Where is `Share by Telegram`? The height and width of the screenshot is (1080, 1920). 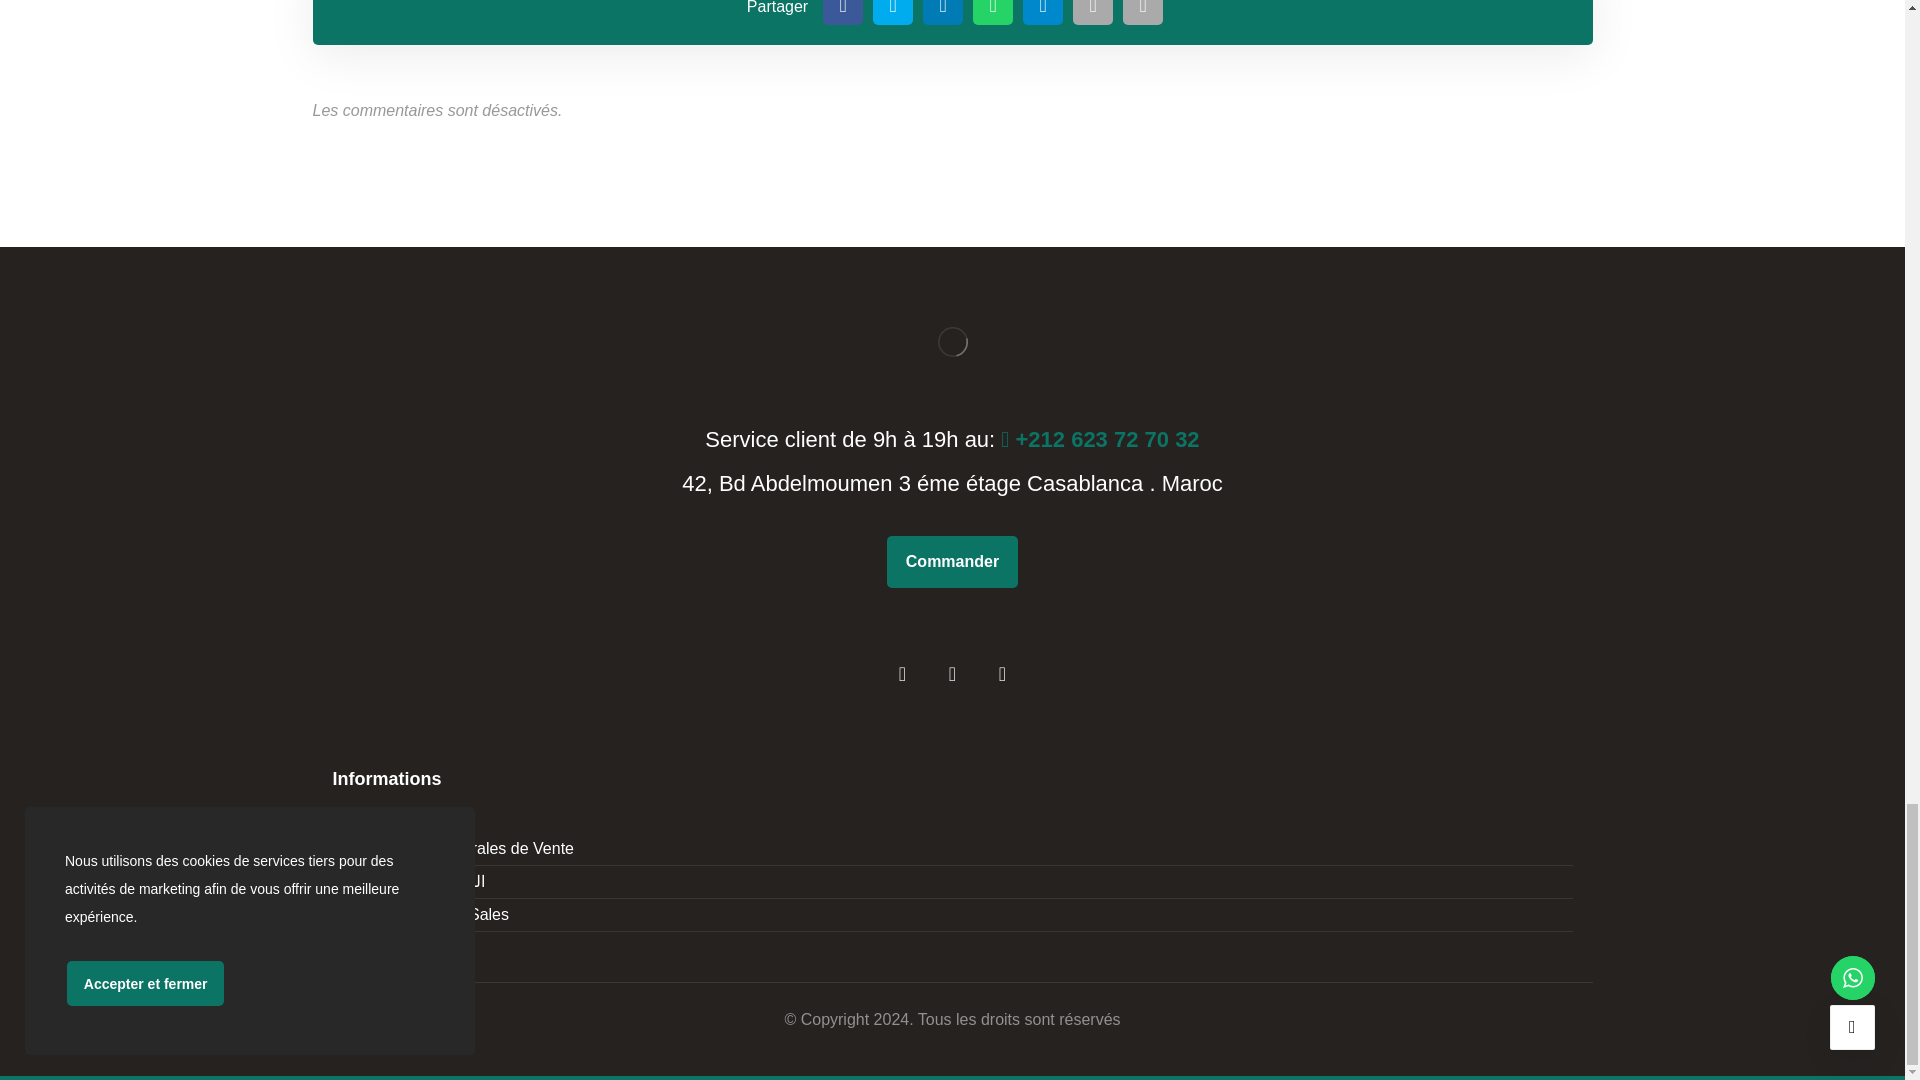
Share by Telegram is located at coordinates (1043, 12).